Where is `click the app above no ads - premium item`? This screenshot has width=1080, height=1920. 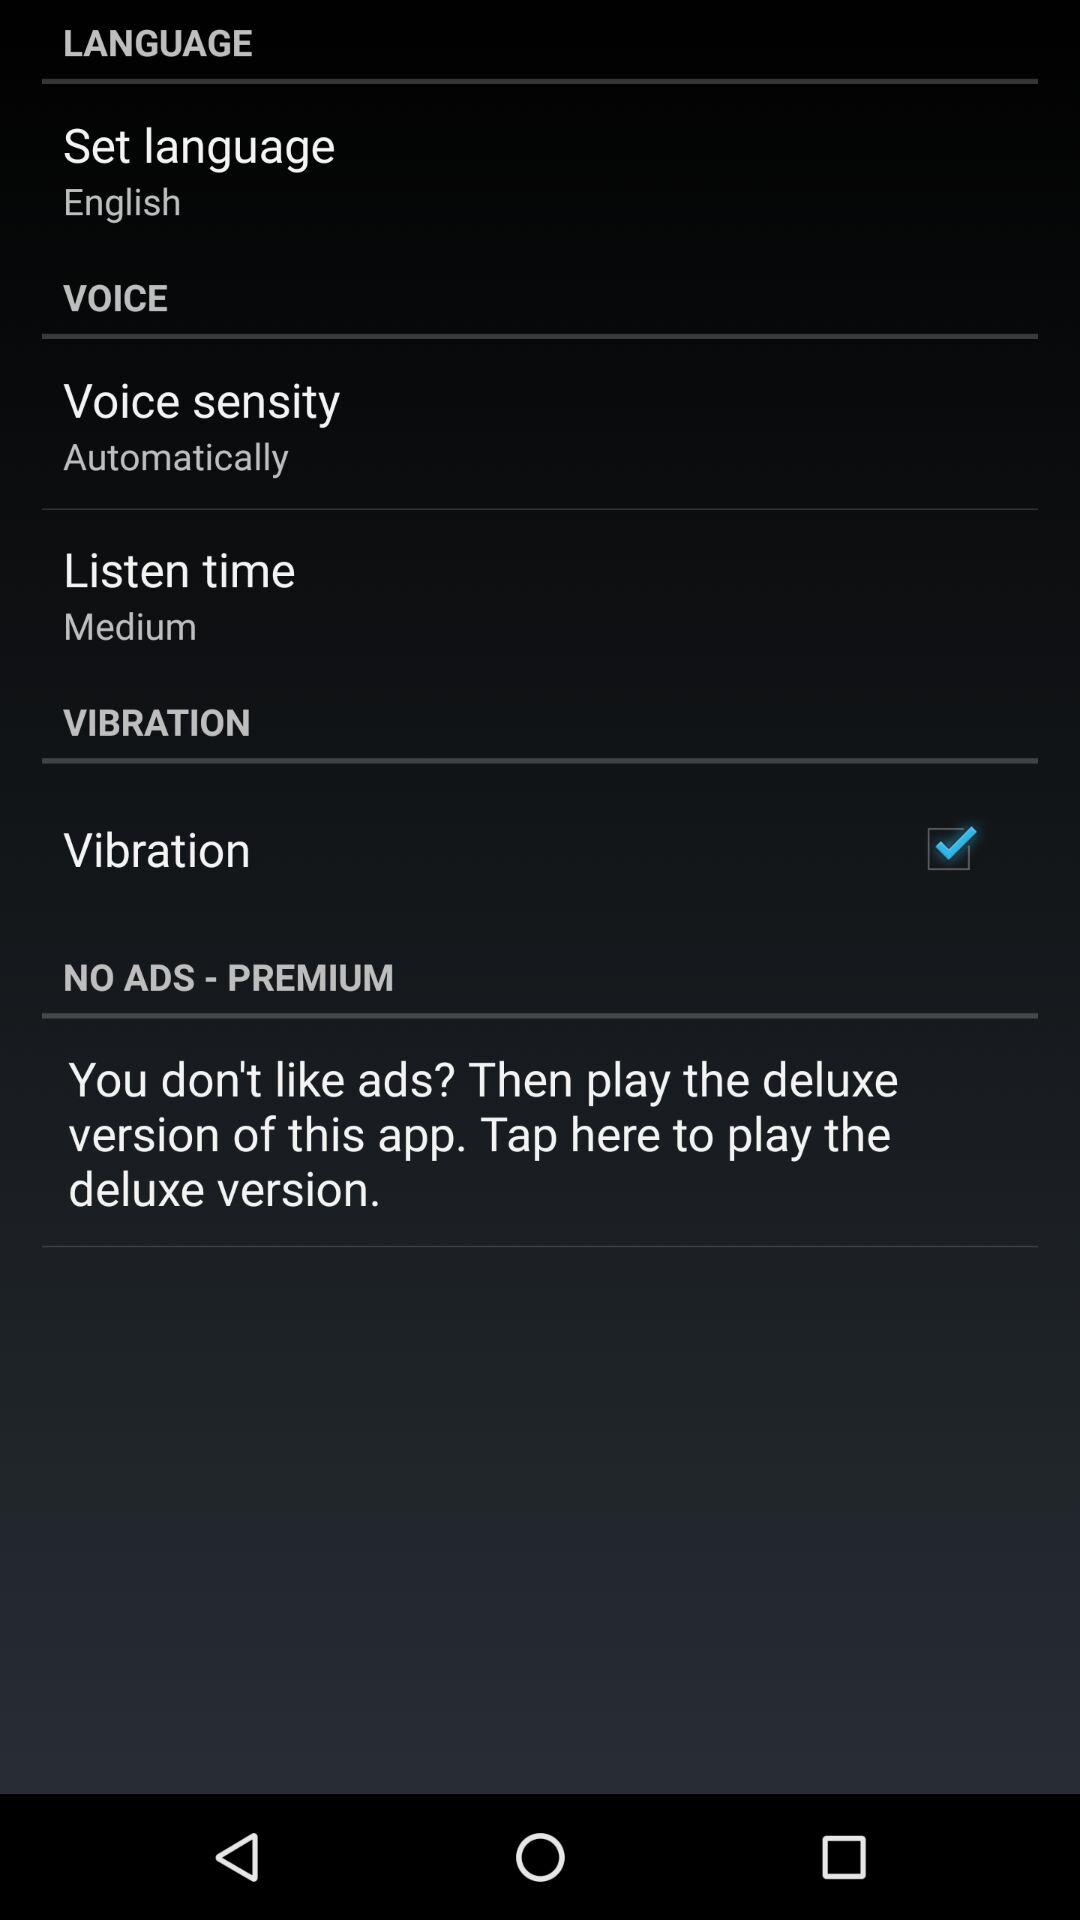
click the app above no ads - premium item is located at coordinates (948, 848).